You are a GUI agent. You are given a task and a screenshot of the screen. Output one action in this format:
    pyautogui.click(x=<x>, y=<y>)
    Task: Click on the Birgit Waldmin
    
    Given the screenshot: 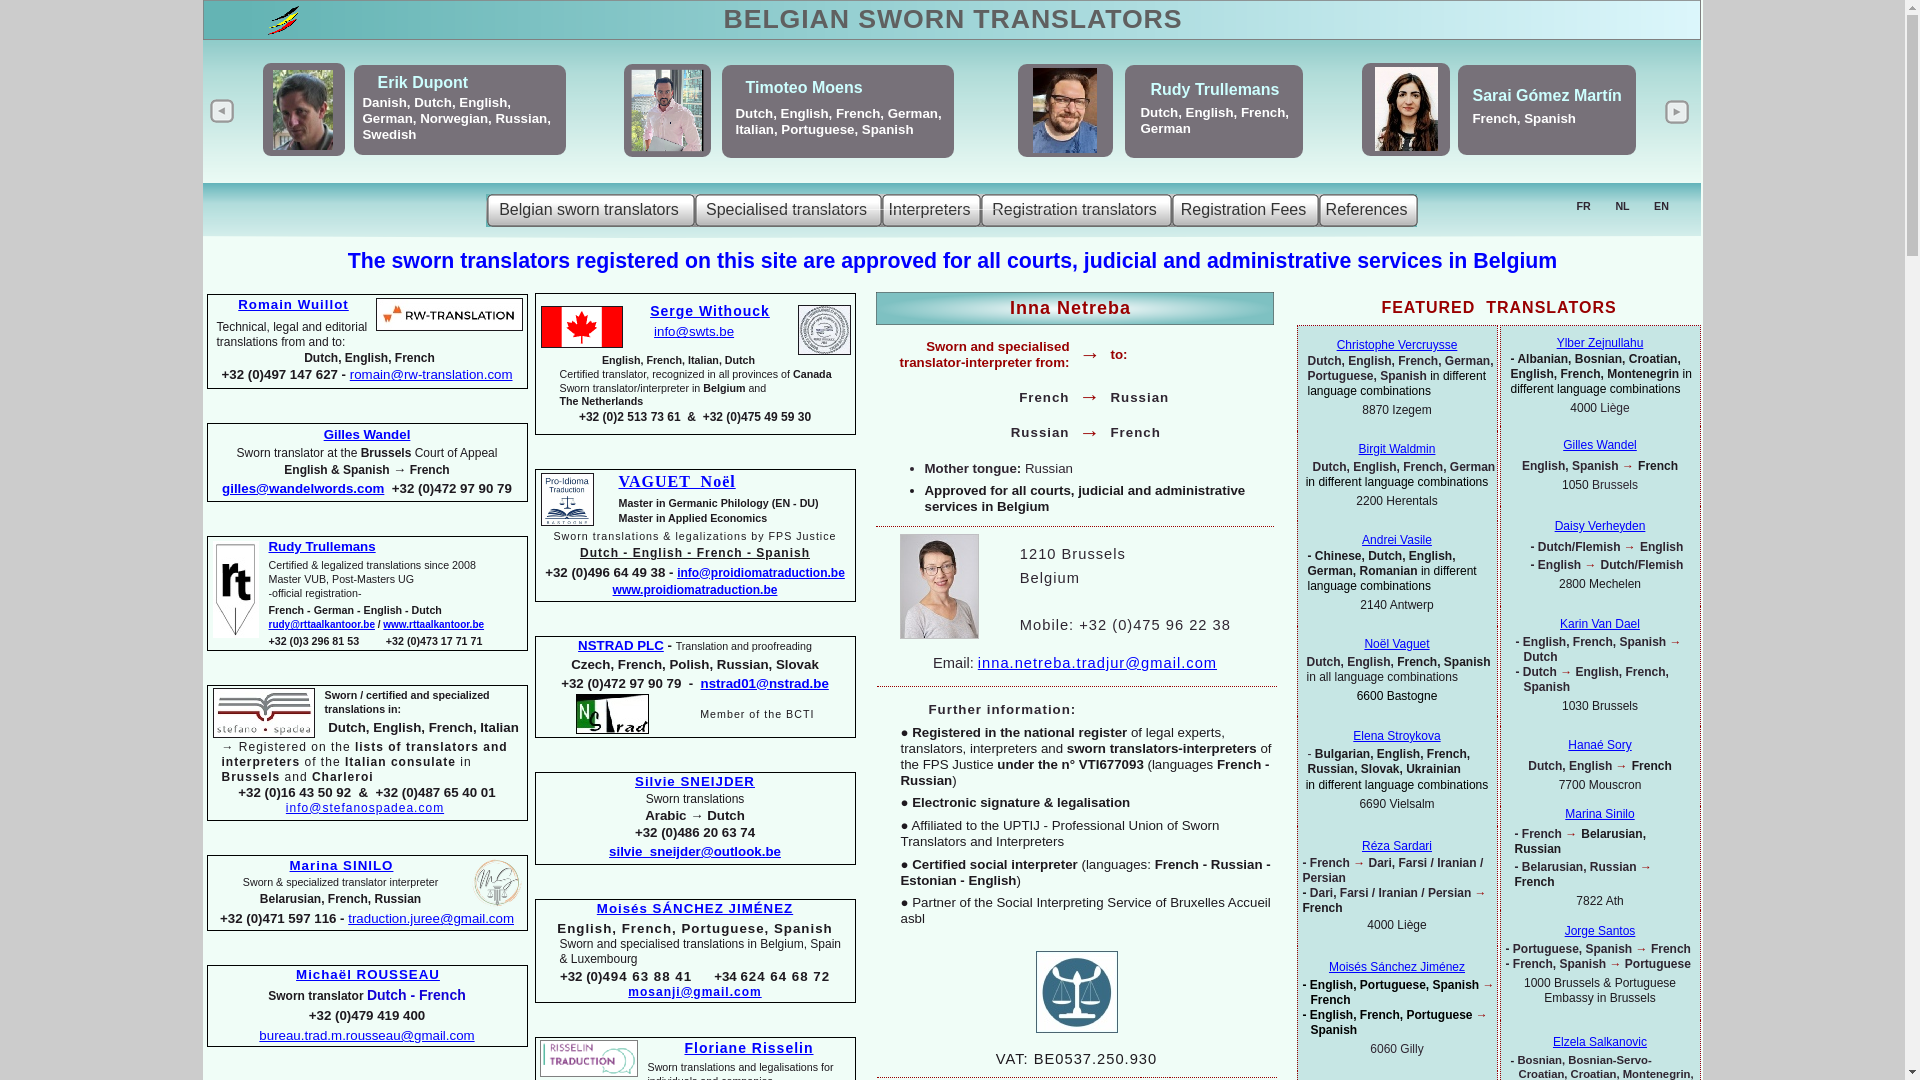 What is the action you would take?
    pyautogui.click(x=1398, y=449)
    